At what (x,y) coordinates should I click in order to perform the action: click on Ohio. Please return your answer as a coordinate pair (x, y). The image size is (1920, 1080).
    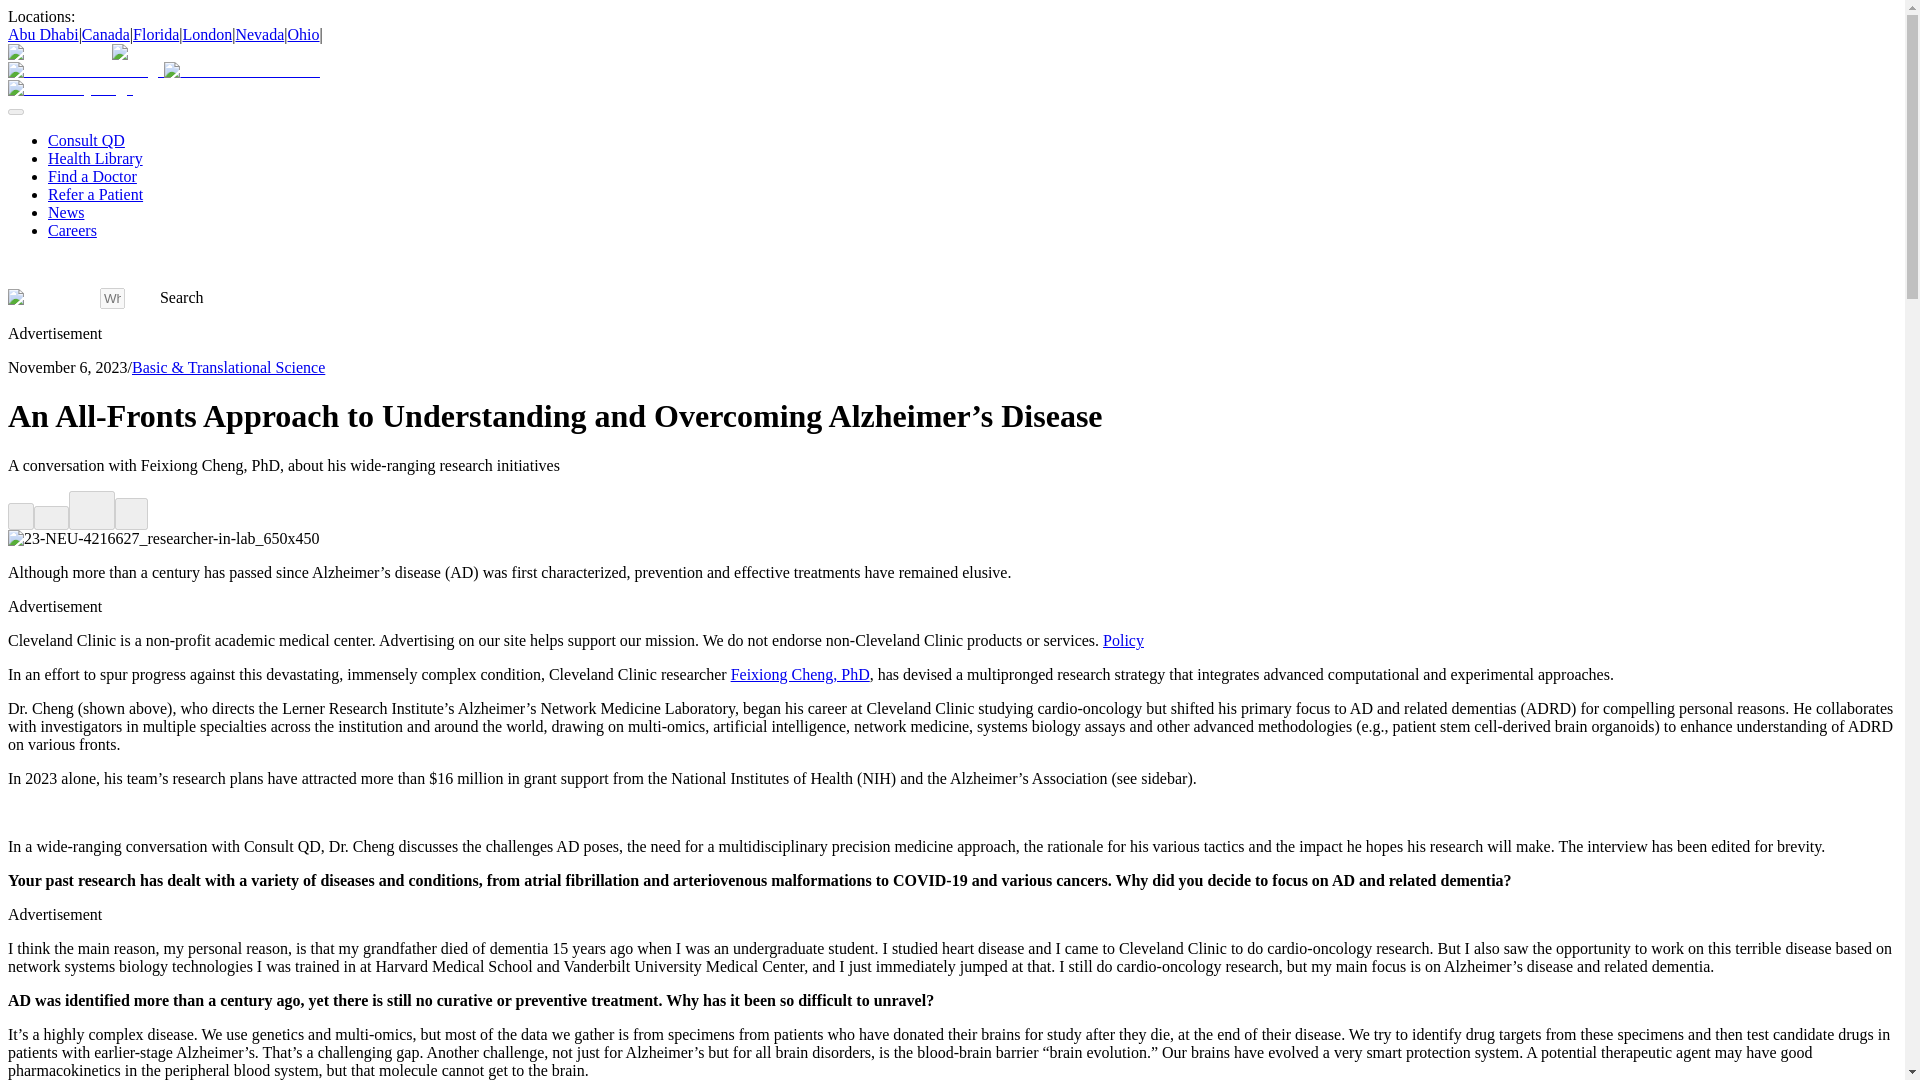
    Looking at the image, I should click on (304, 34).